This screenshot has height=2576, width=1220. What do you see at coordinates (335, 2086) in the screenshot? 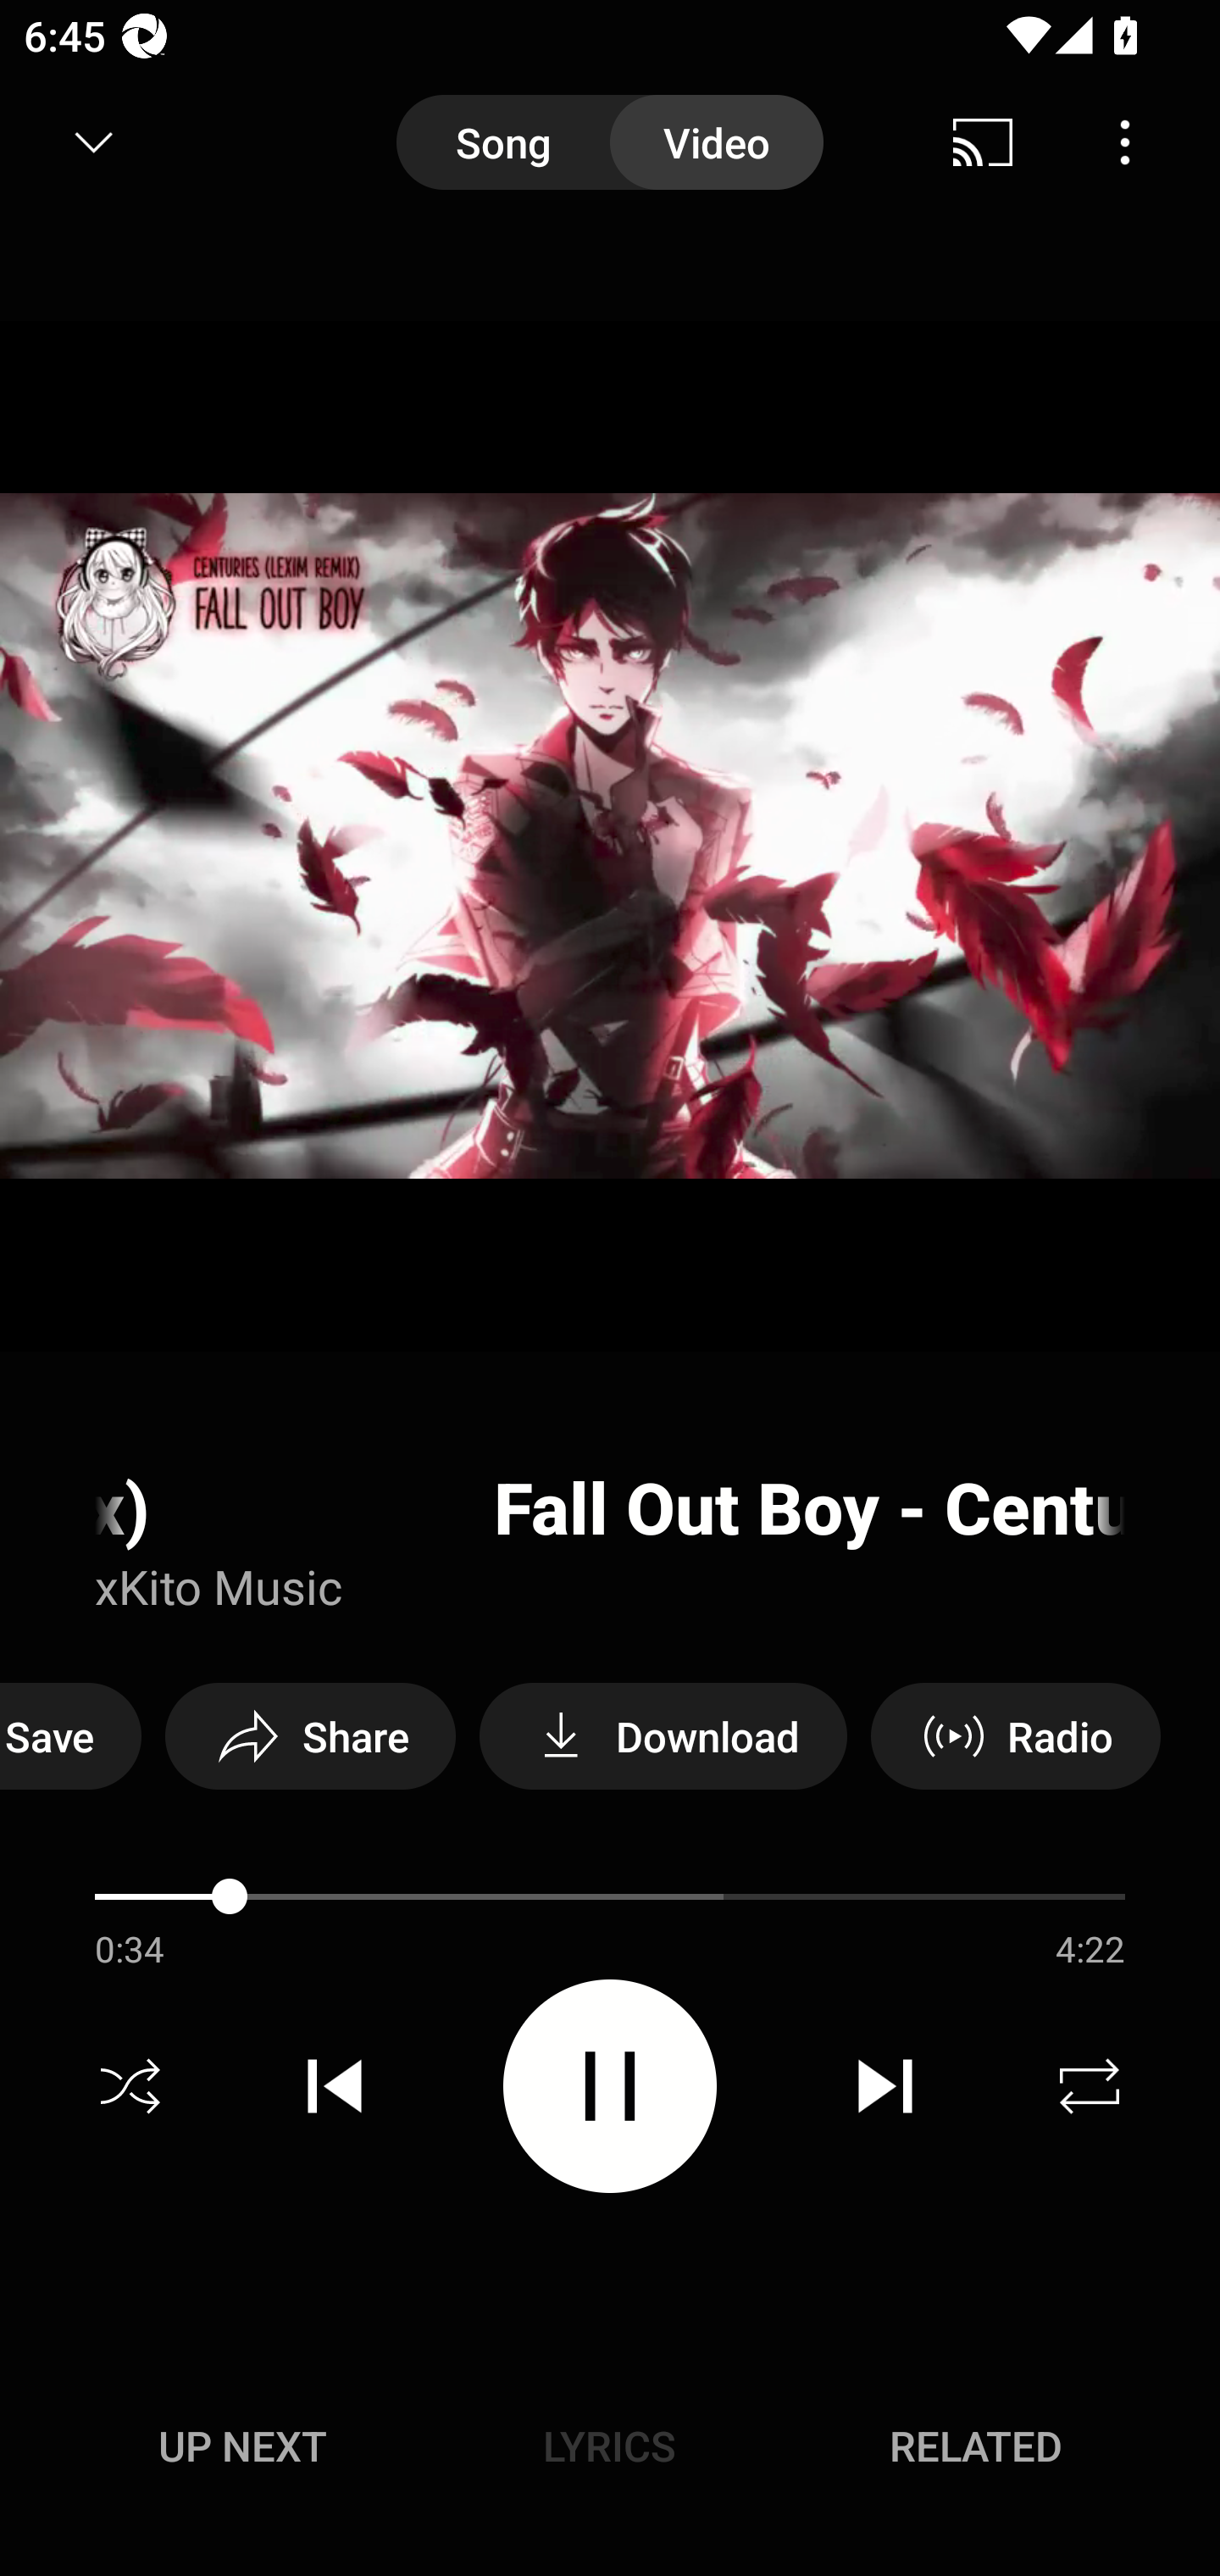
I see `Previous track` at bounding box center [335, 2086].